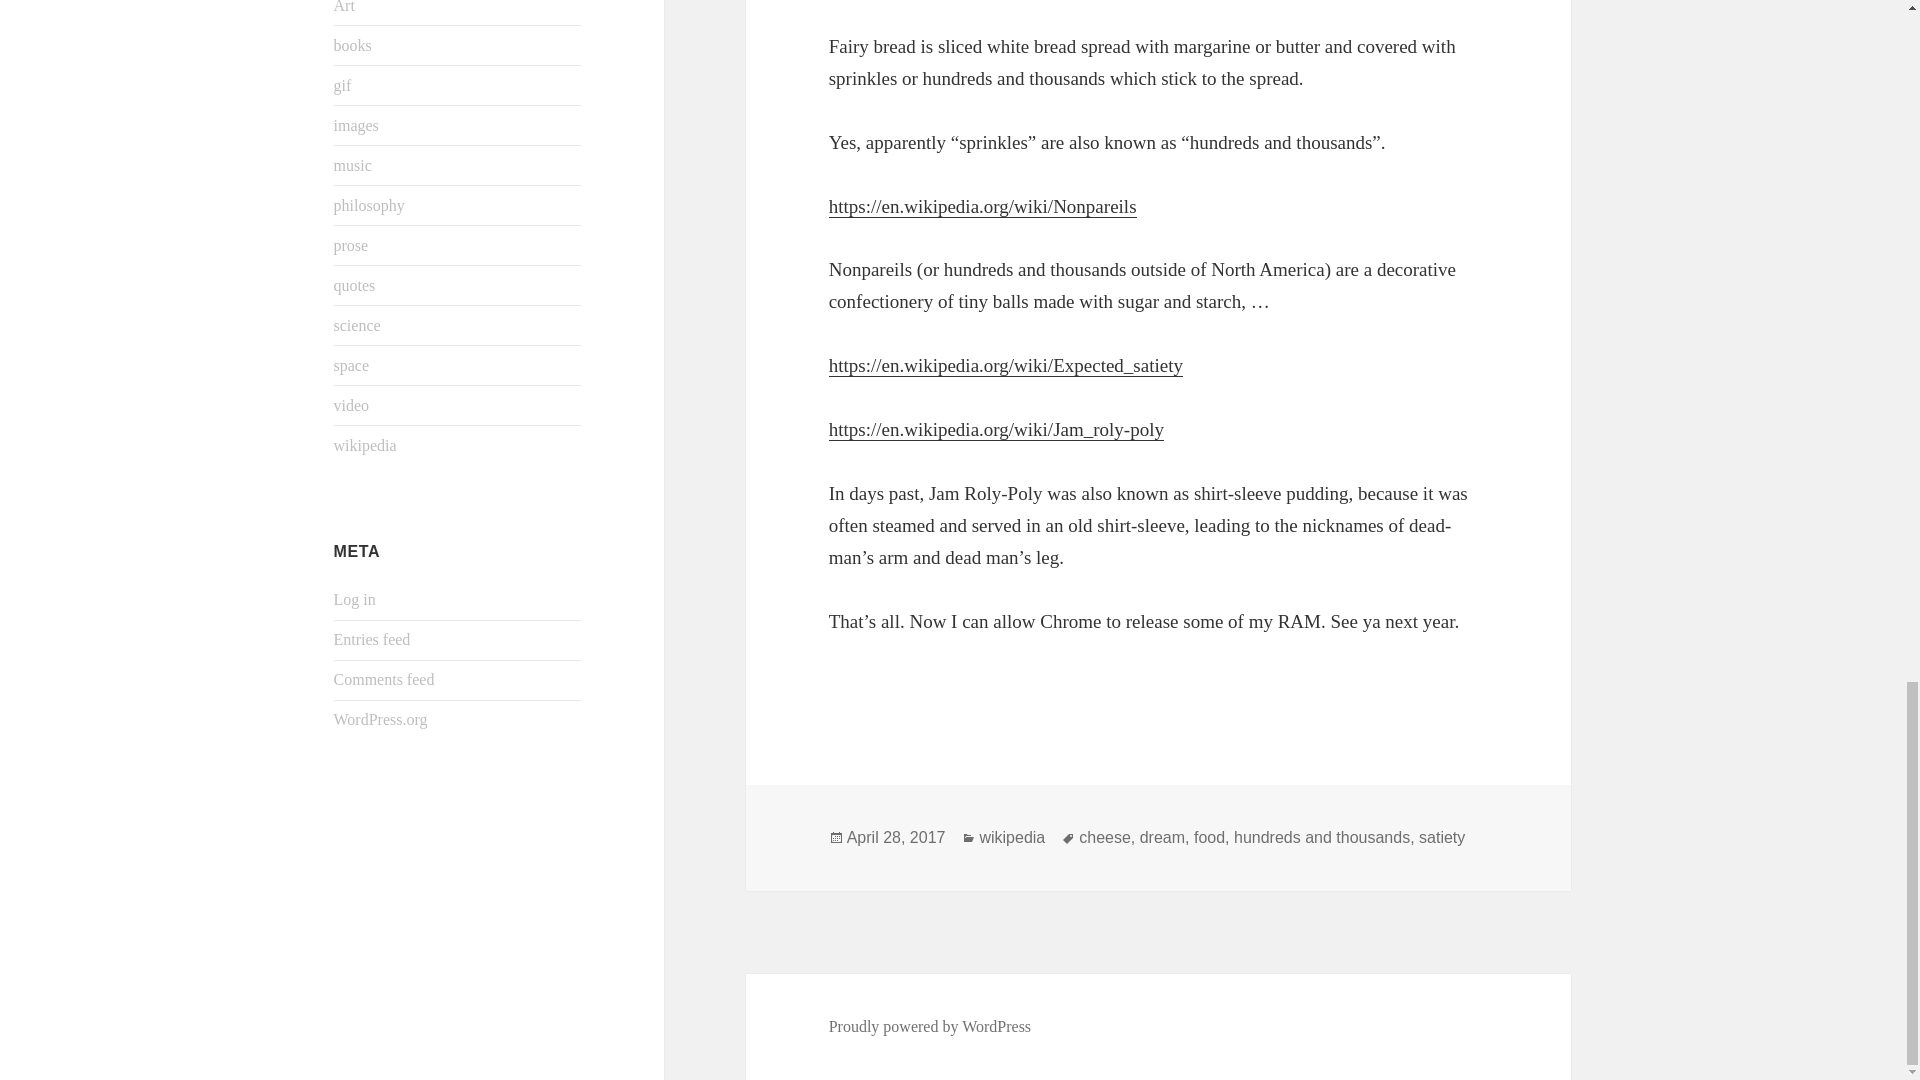  What do you see at coordinates (342, 84) in the screenshot?
I see `gif` at bounding box center [342, 84].